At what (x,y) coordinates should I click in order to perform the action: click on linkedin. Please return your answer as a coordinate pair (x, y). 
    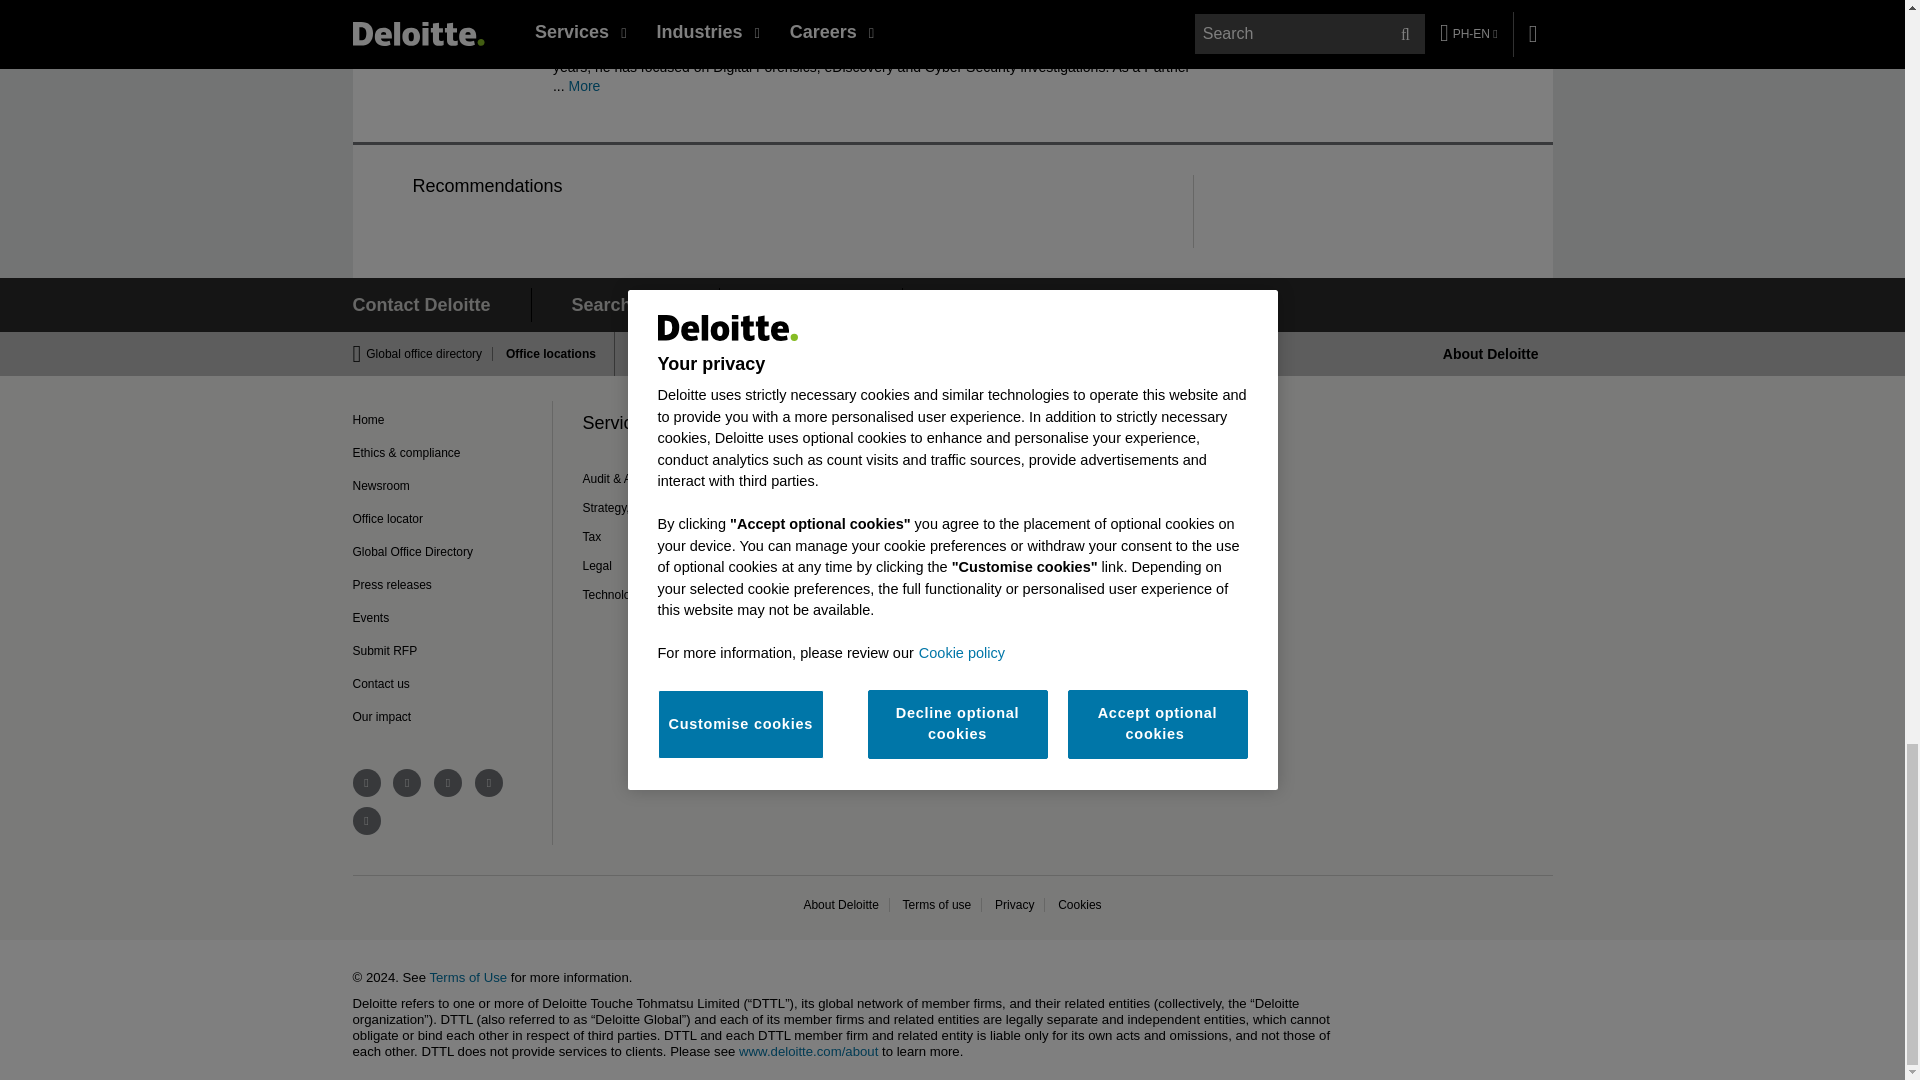
    Looking at the image, I should click on (406, 782).